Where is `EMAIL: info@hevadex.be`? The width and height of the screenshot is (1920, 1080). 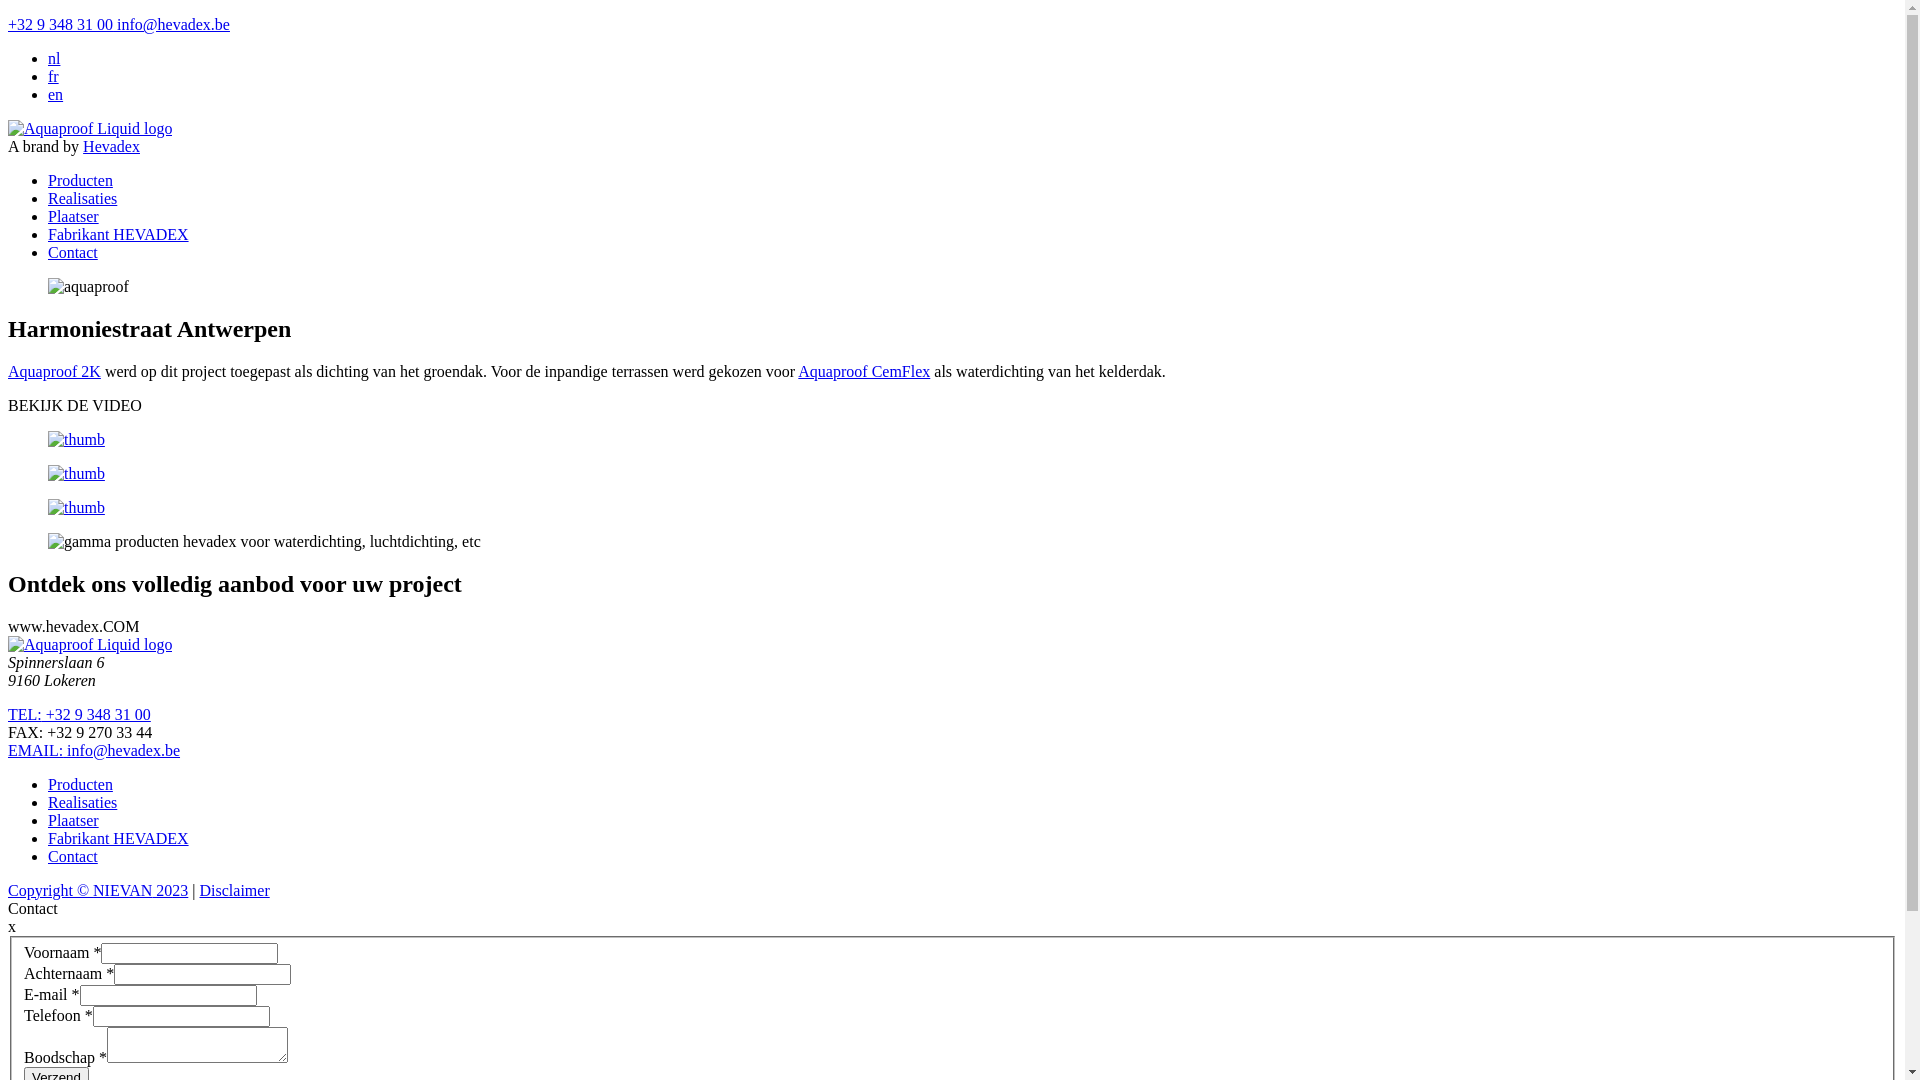 EMAIL: info@hevadex.be is located at coordinates (94, 750).